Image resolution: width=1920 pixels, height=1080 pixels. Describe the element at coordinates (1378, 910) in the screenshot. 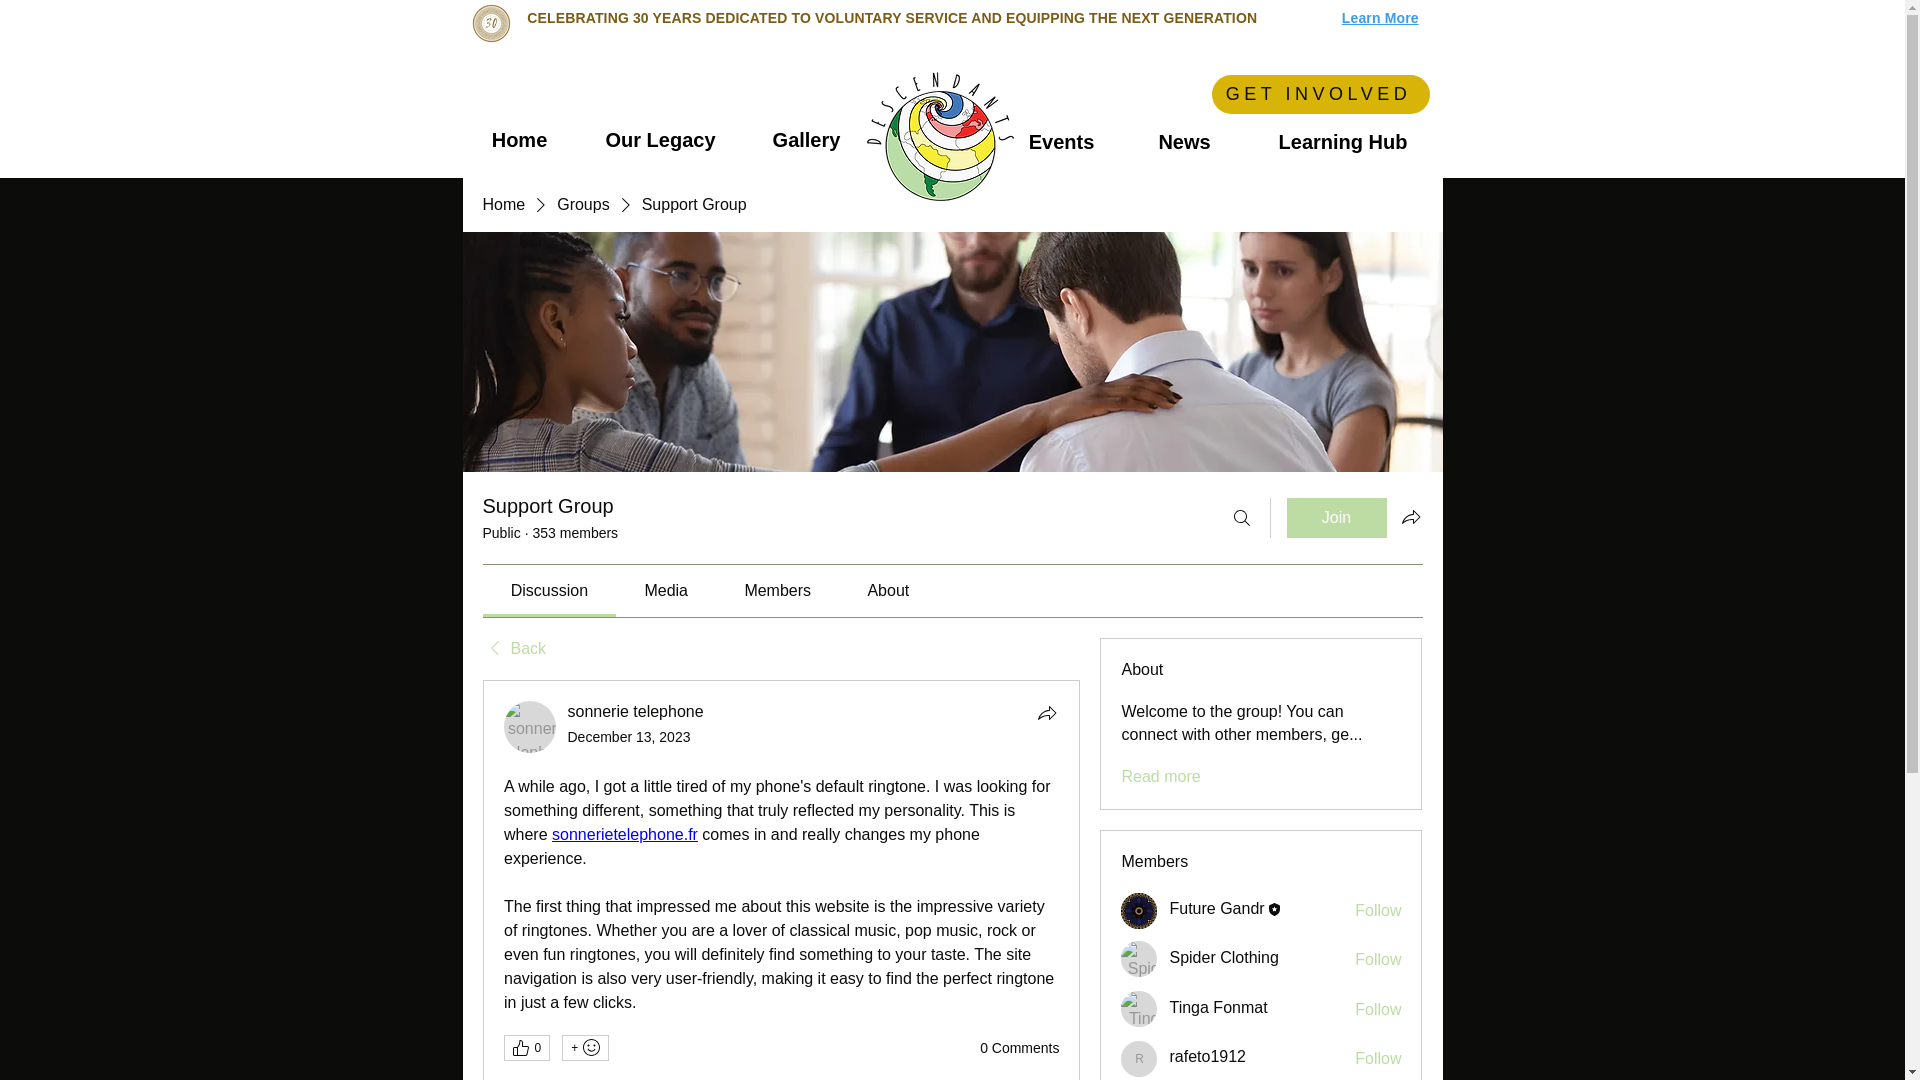

I see `Follow` at that location.